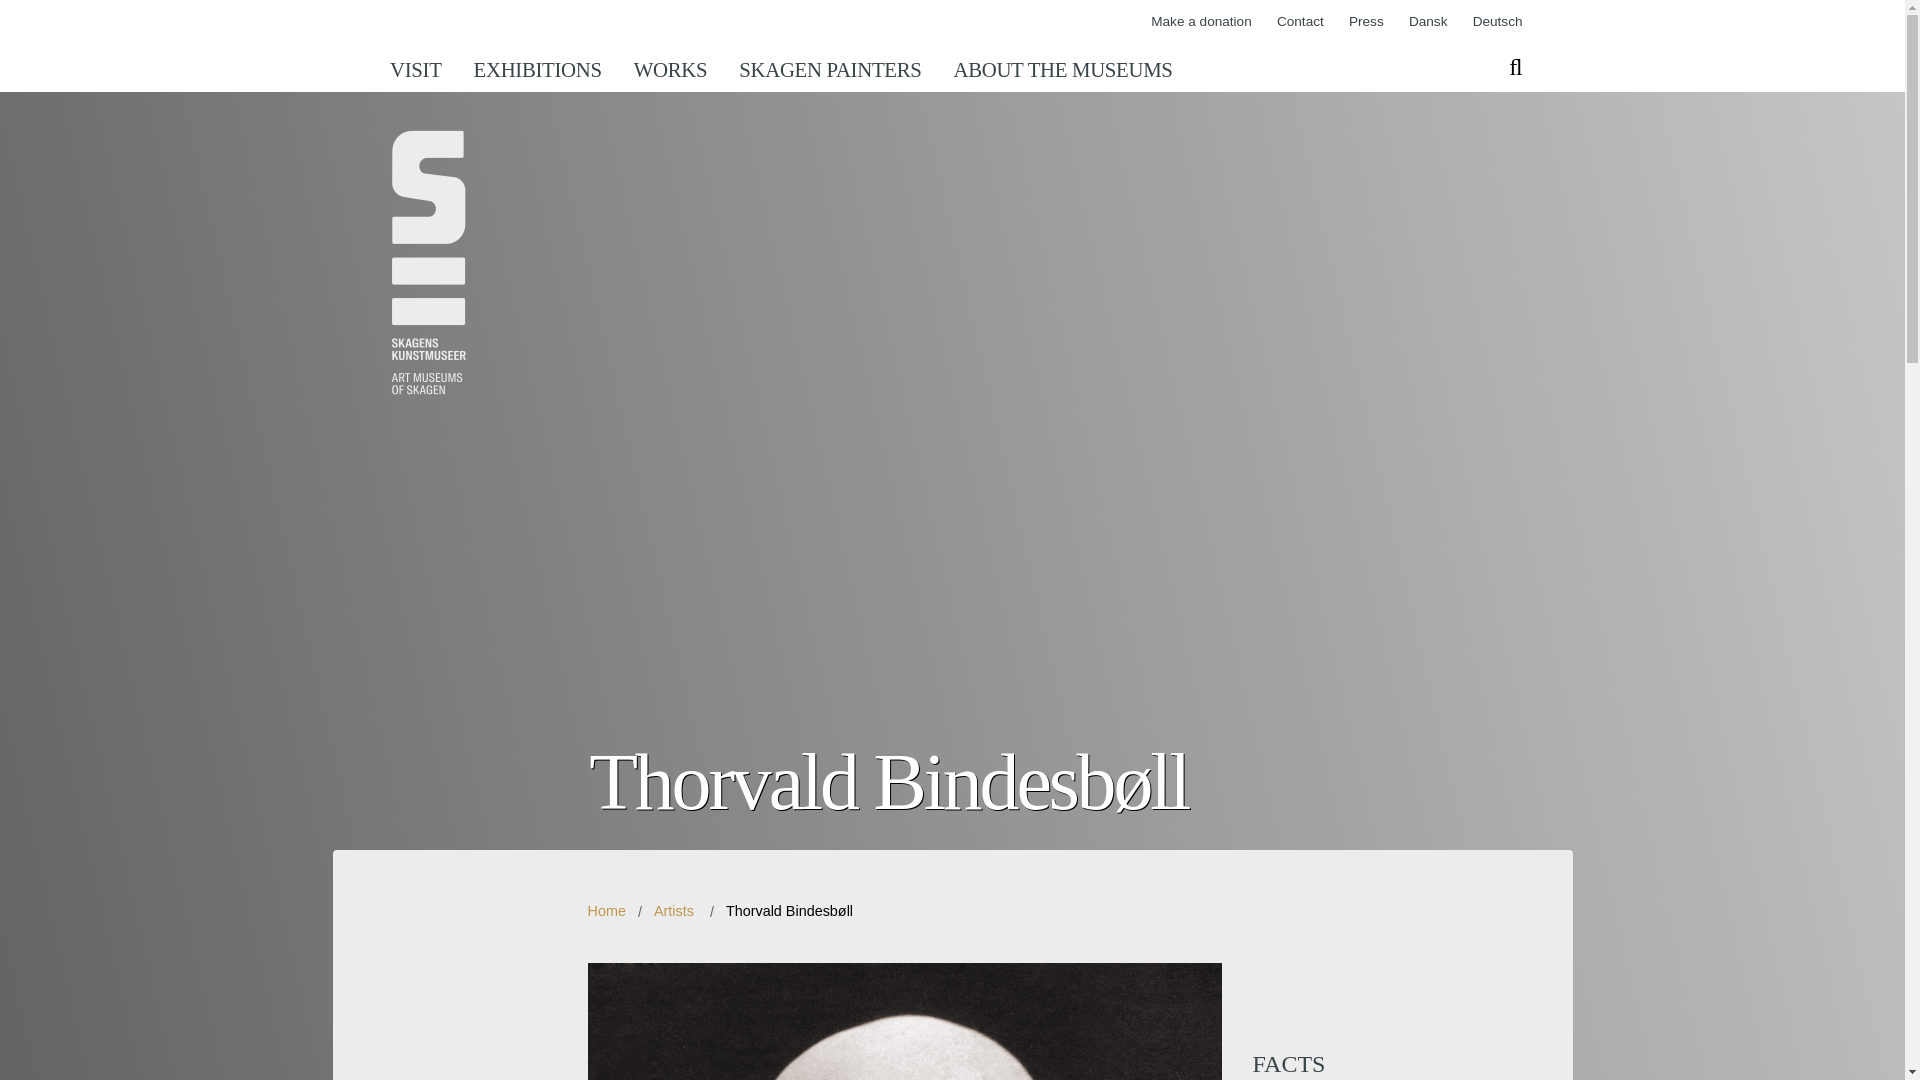 Image resolution: width=1920 pixels, height=1080 pixels. I want to click on VISIT, so click(424, 70).